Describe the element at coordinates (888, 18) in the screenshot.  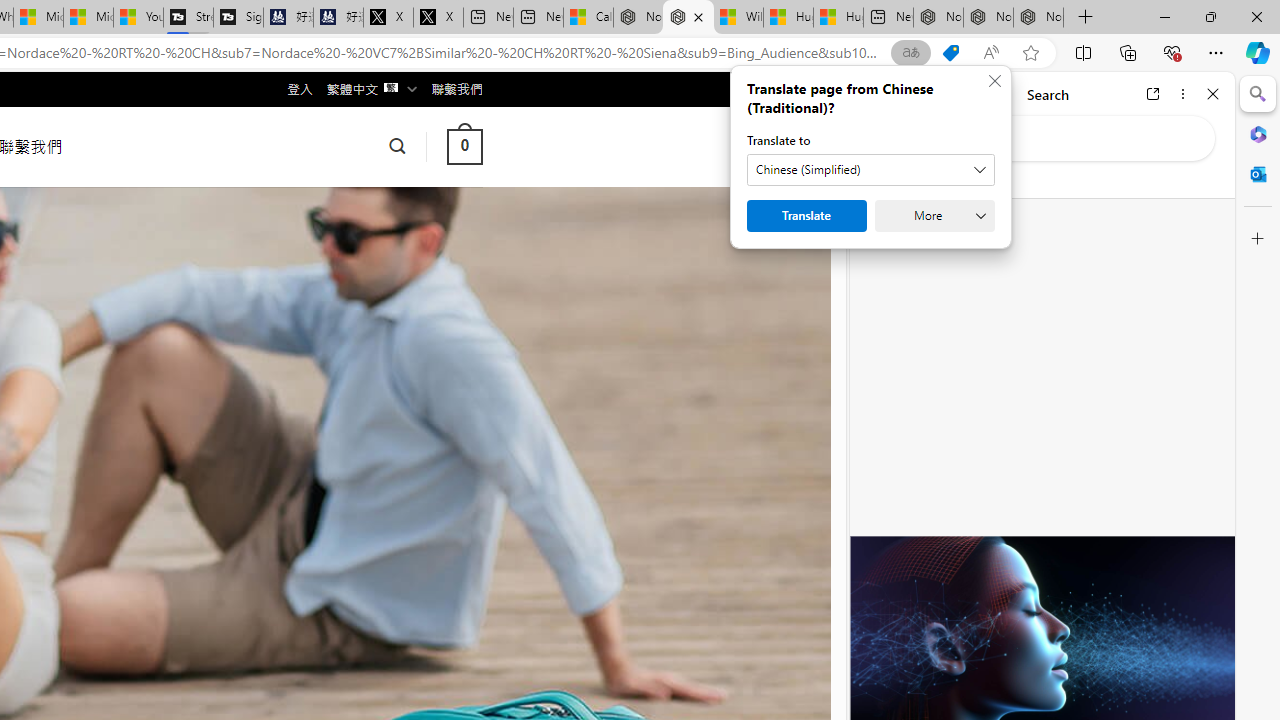
I see `New tab` at that location.